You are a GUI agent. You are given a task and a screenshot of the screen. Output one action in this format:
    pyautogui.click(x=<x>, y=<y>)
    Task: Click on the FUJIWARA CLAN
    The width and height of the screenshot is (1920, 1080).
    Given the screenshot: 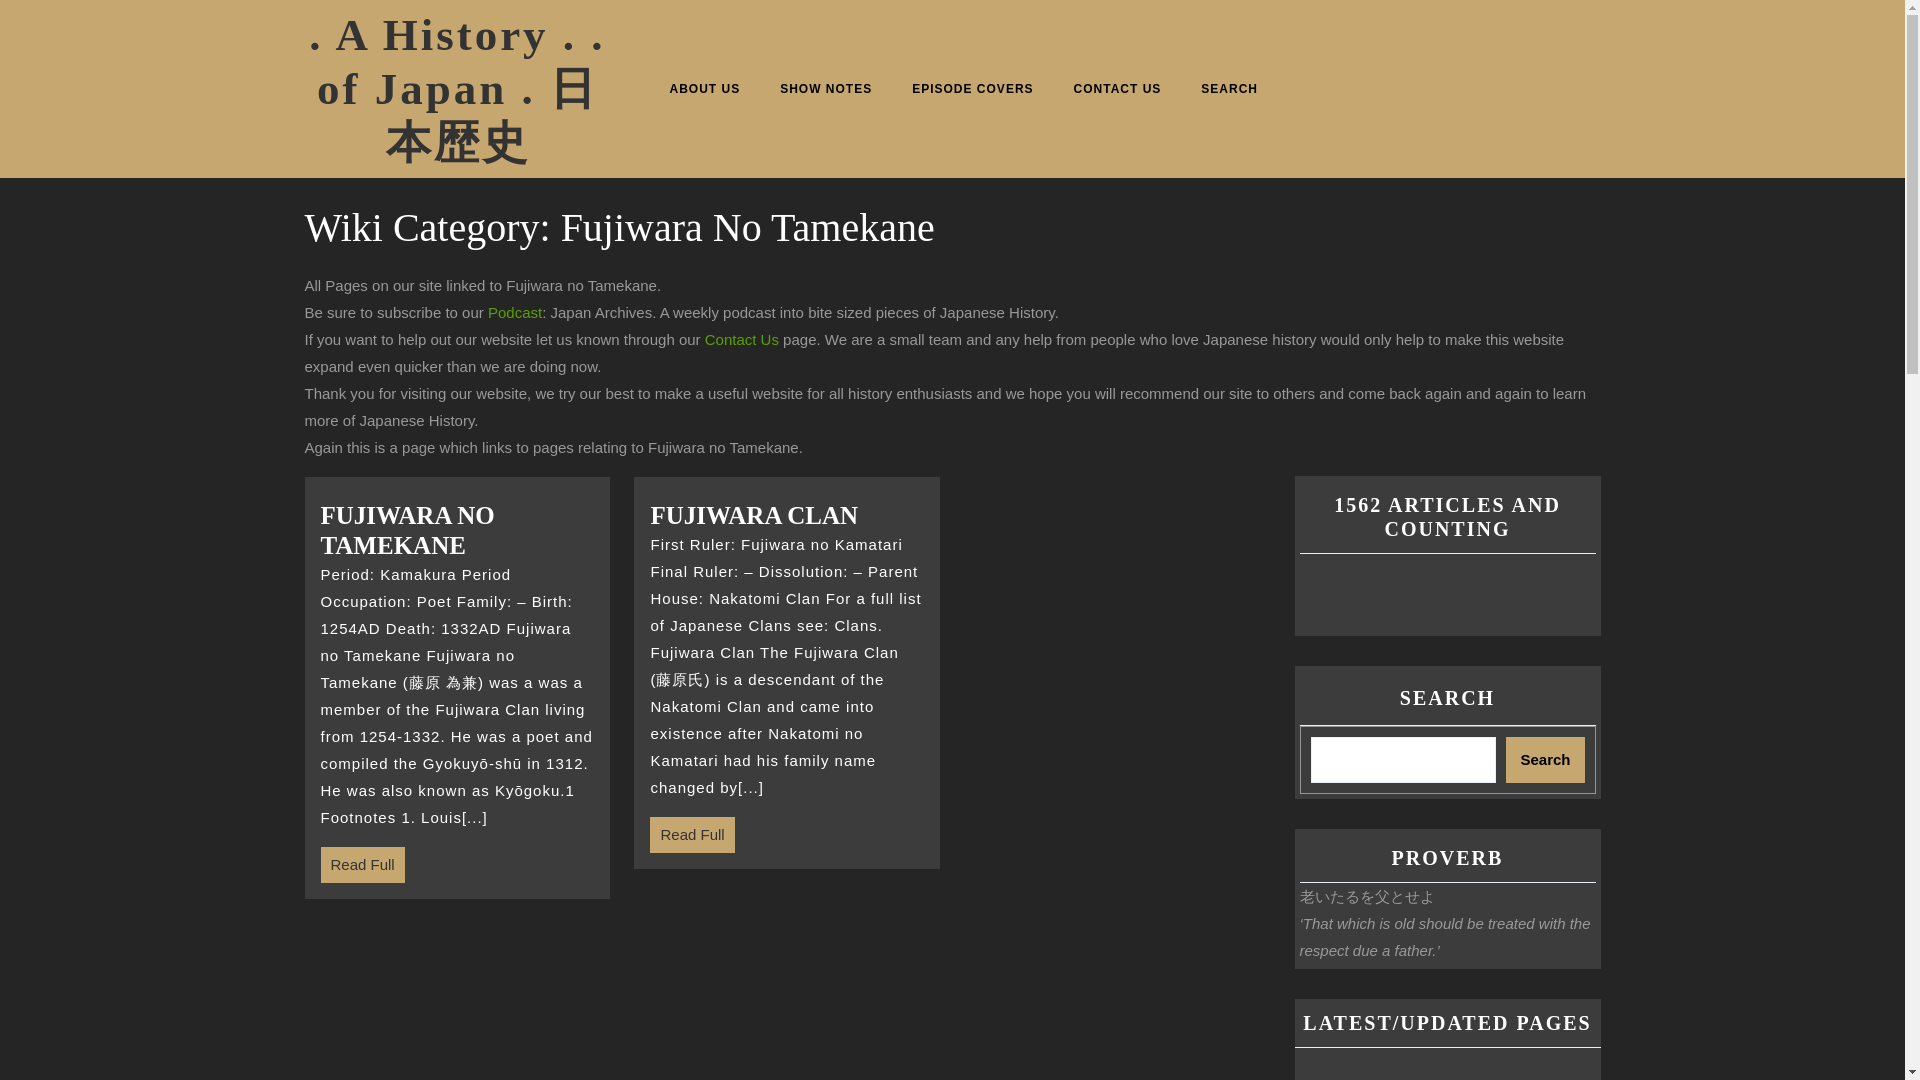 What is the action you would take?
    pyautogui.click(x=786, y=516)
    